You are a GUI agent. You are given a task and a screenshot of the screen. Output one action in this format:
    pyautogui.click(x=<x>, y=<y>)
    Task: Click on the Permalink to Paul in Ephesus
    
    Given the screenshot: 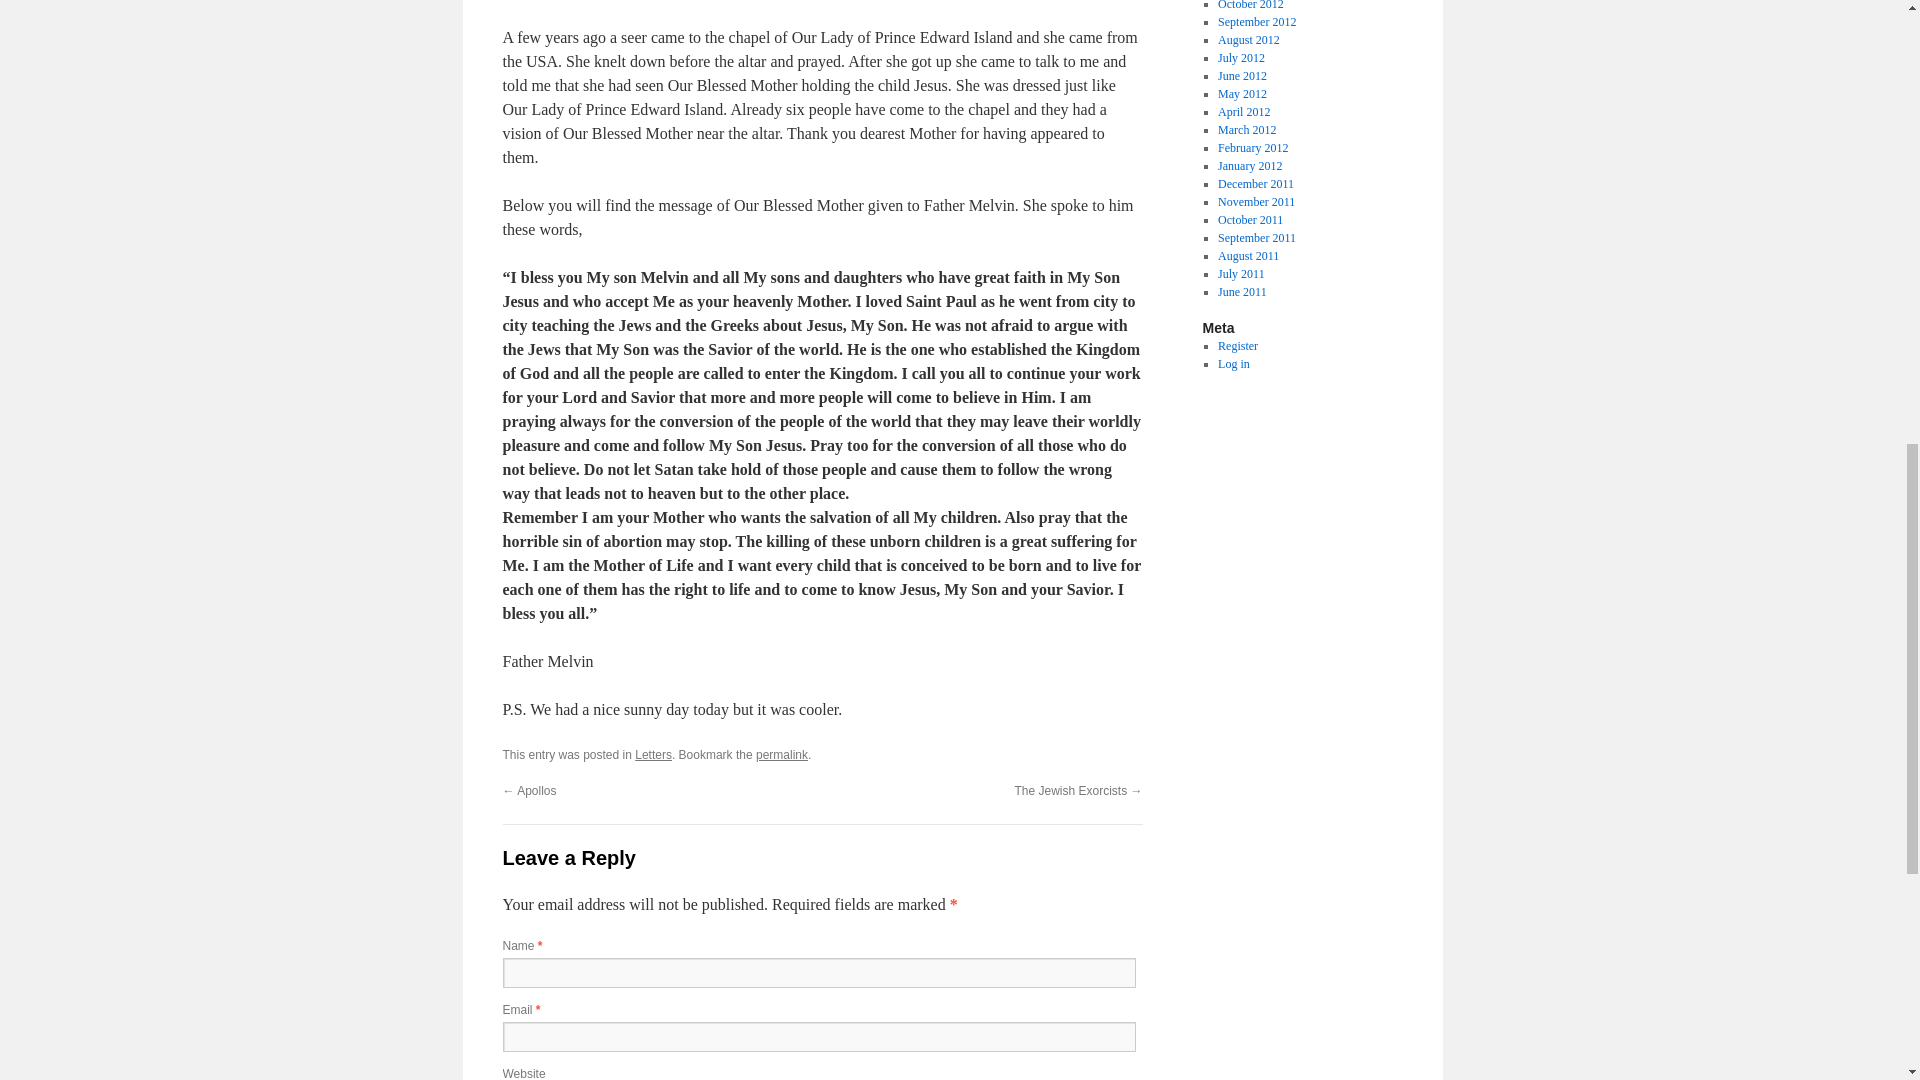 What is the action you would take?
    pyautogui.click(x=782, y=755)
    